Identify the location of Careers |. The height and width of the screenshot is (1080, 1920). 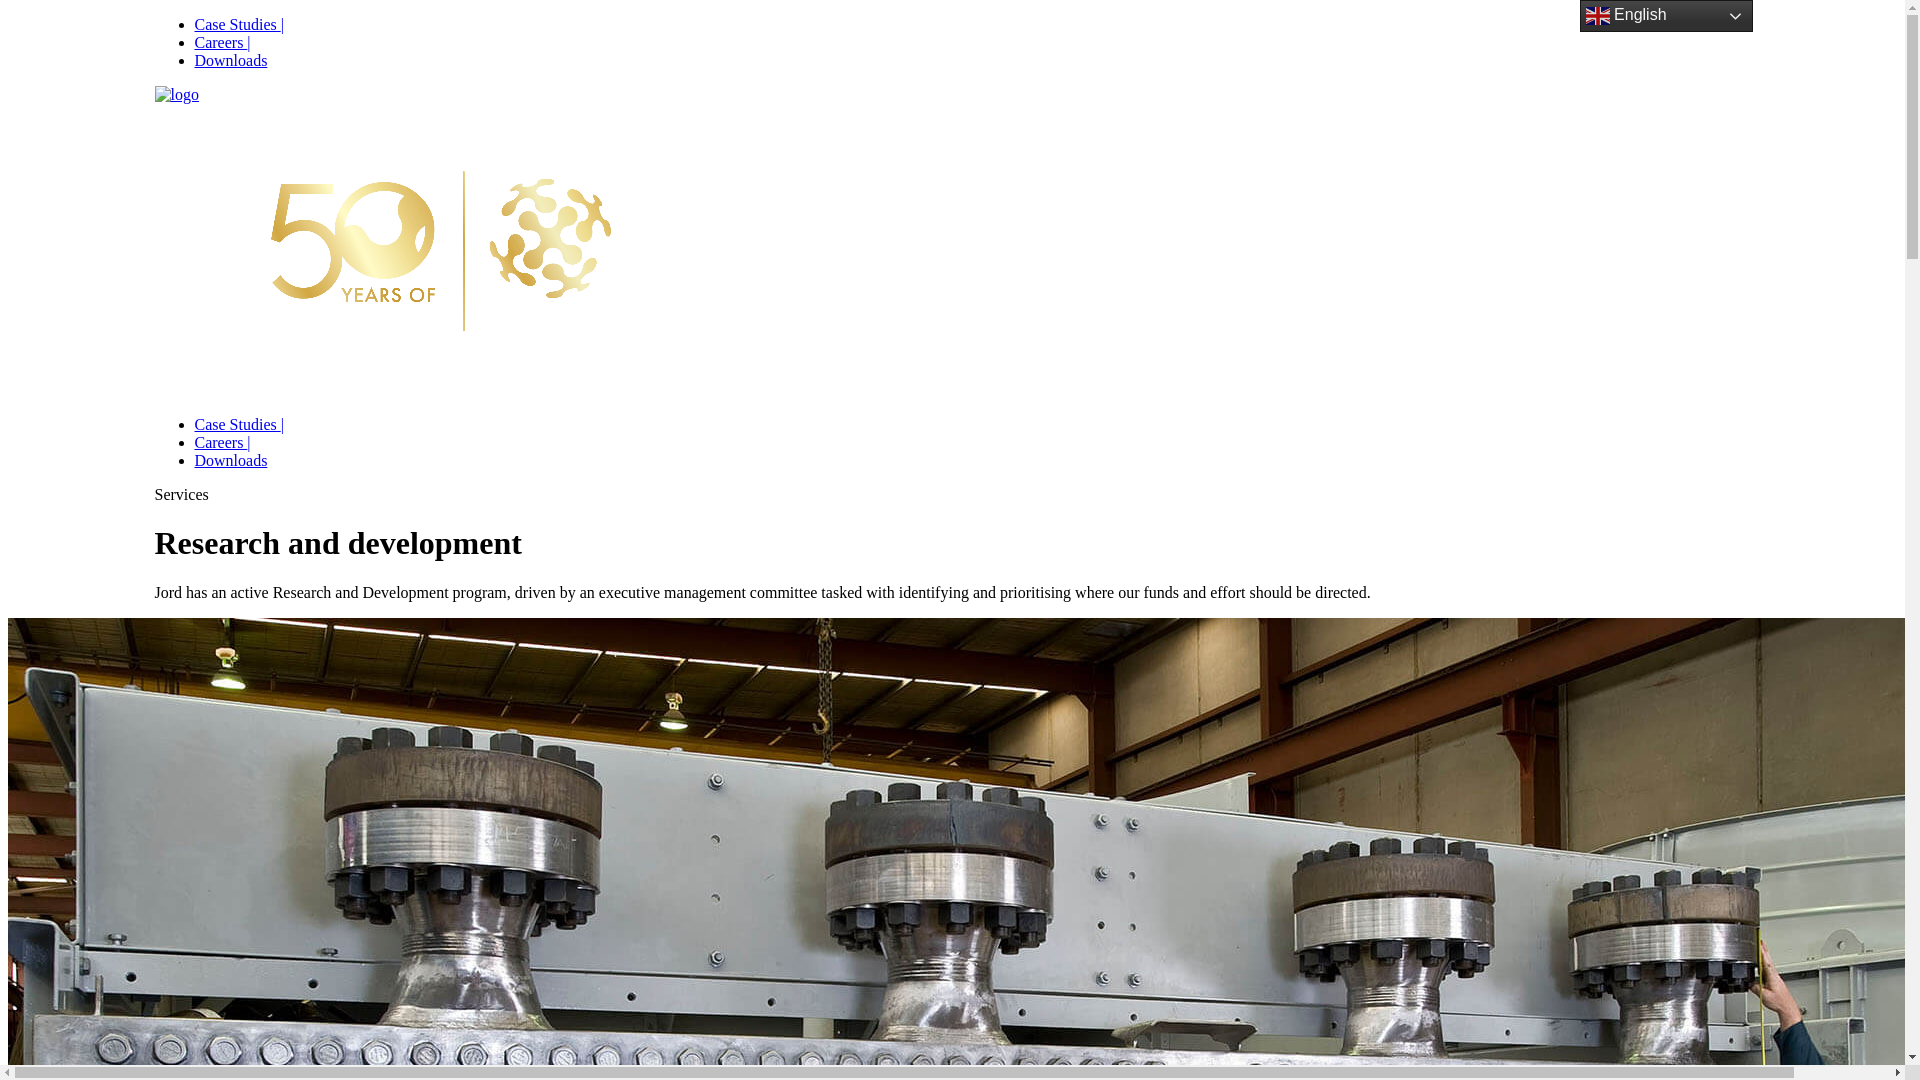
(222, 442).